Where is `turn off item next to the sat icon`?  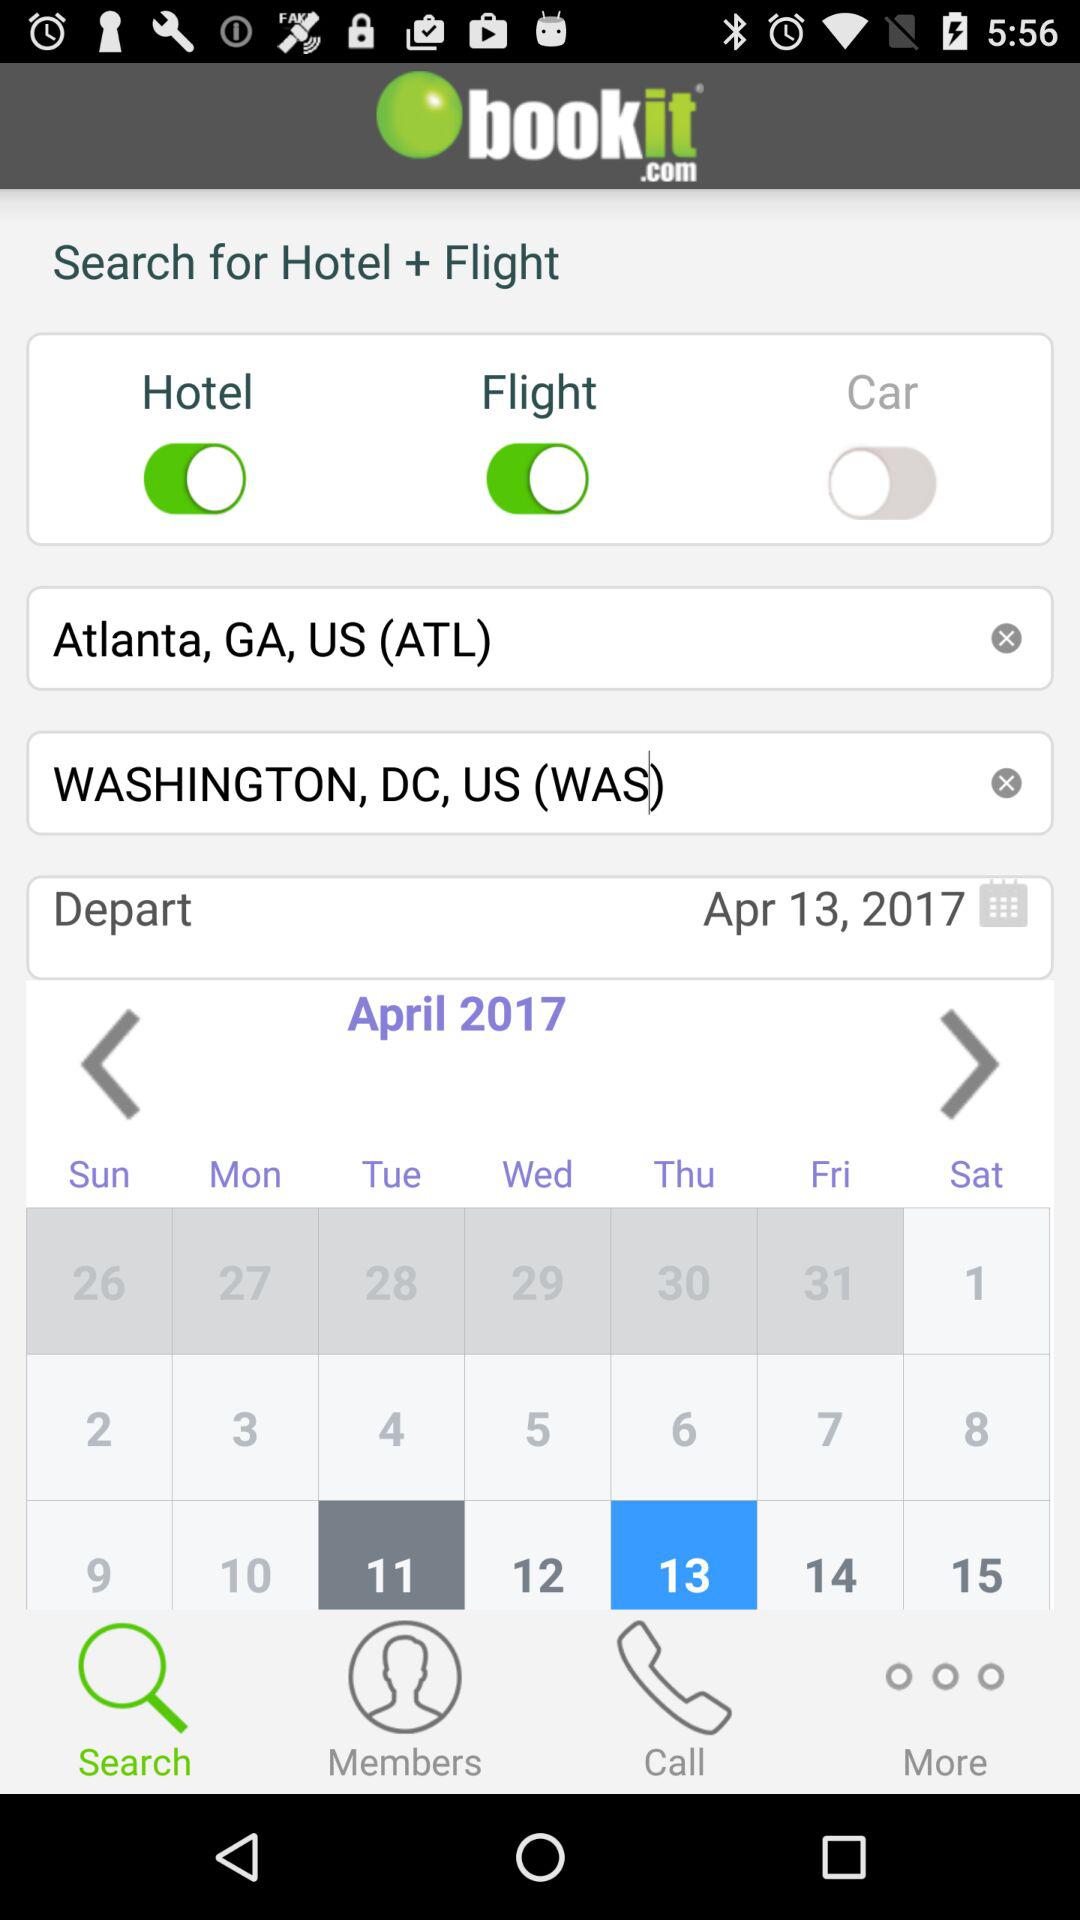
turn off item next to the sat icon is located at coordinates (830, 1281).